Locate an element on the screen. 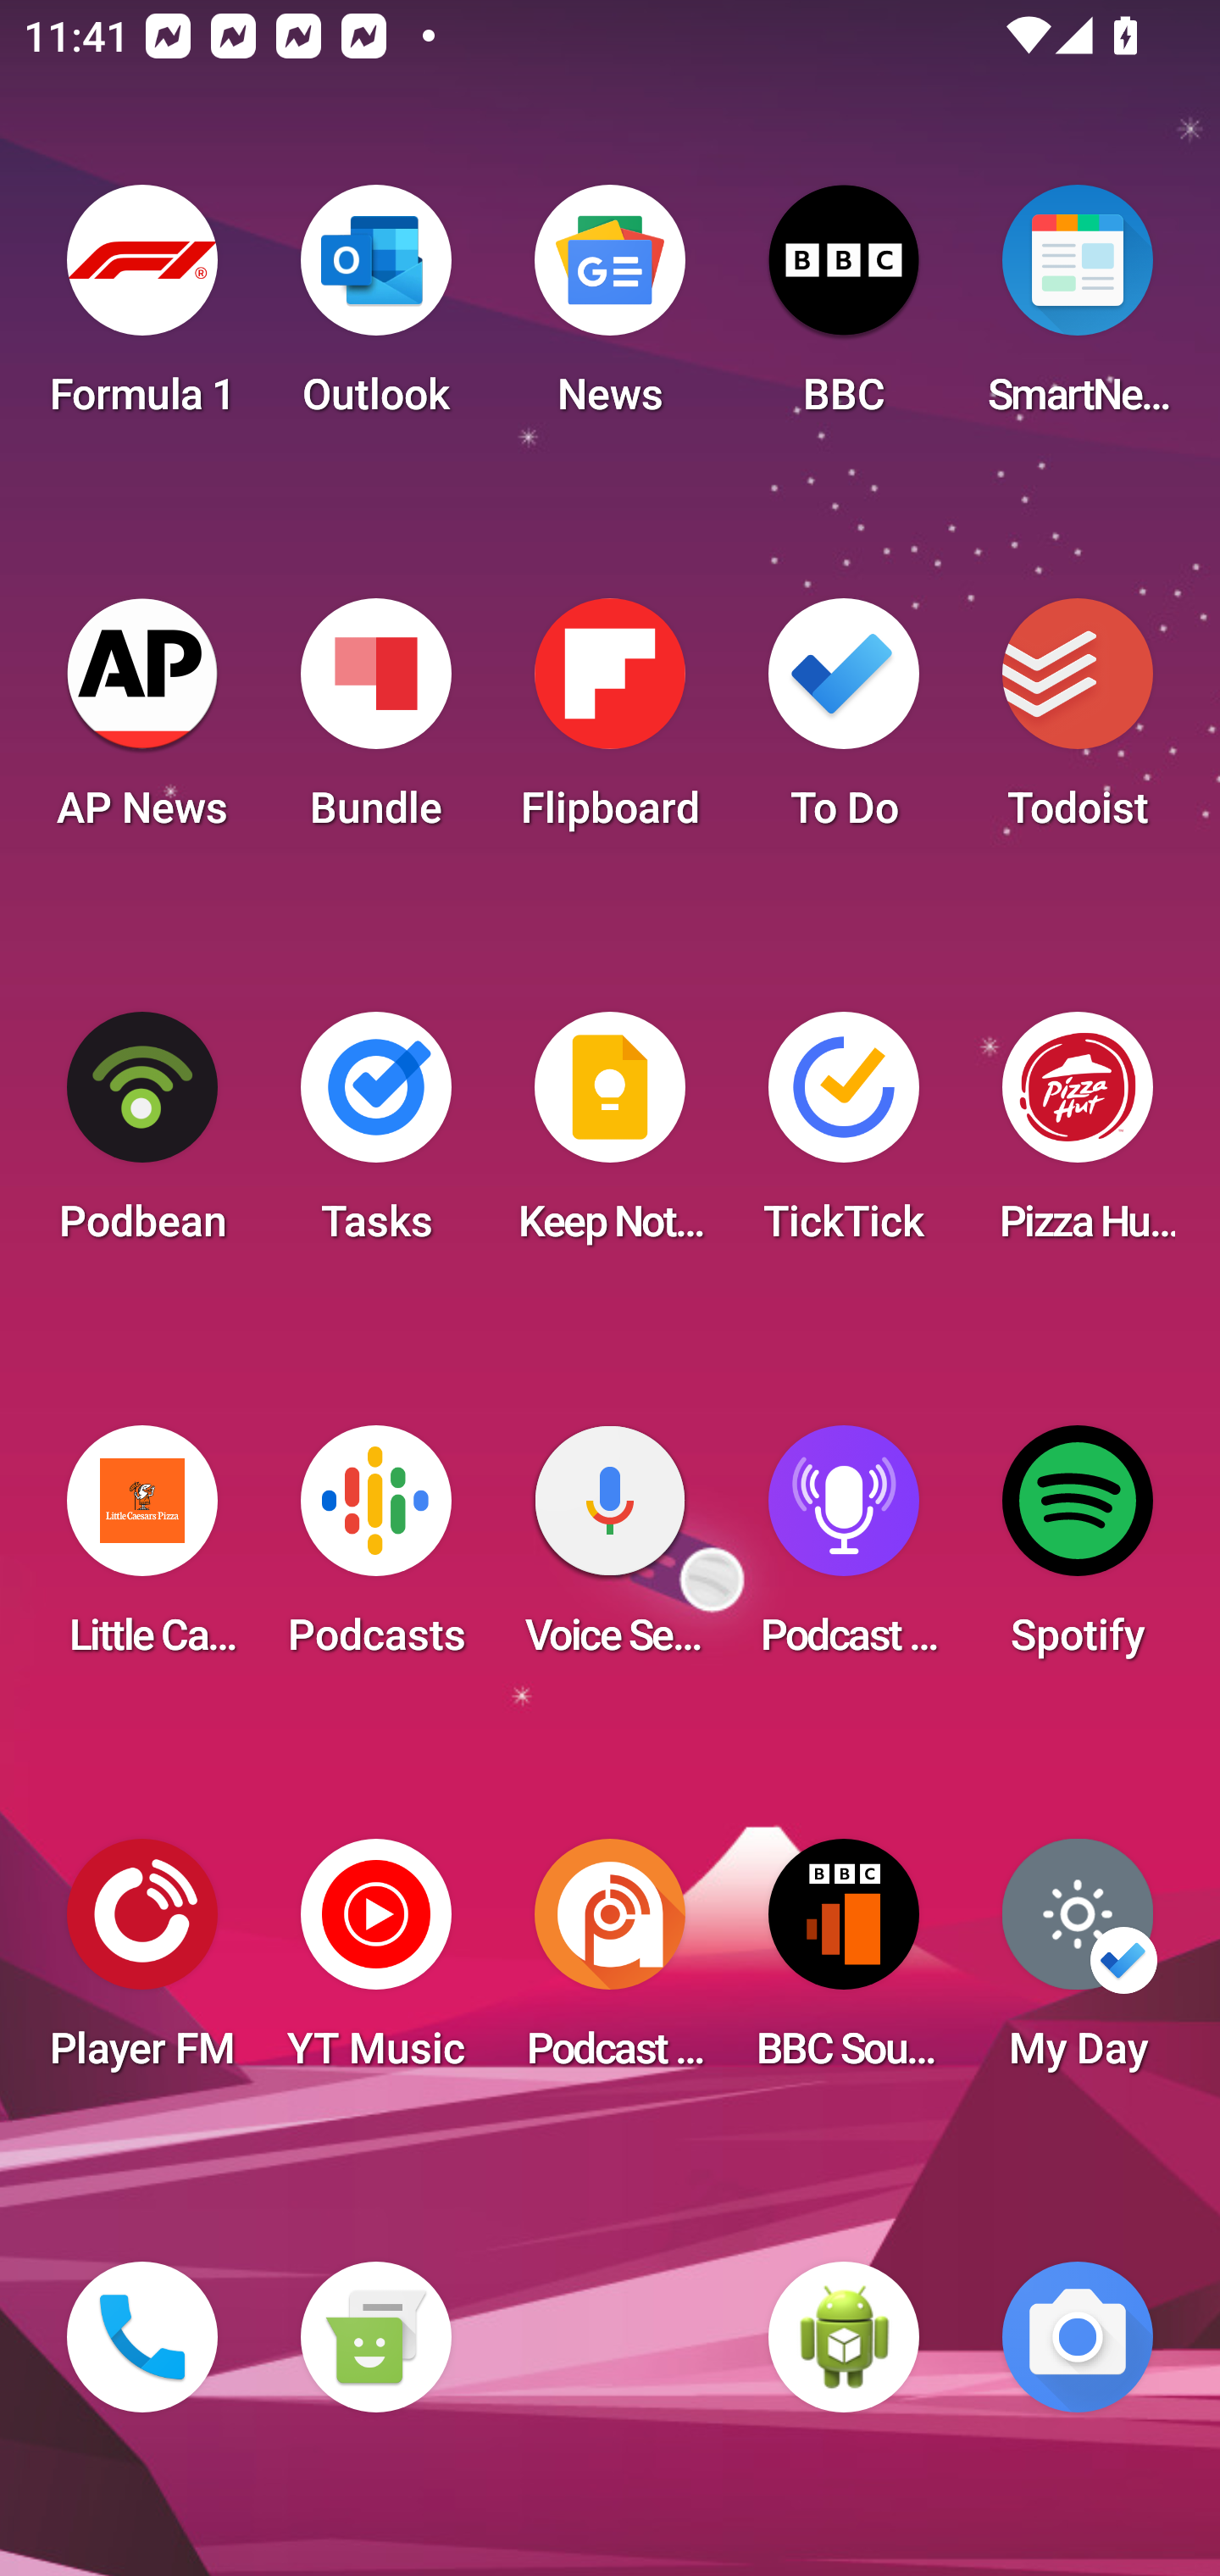 The image size is (1220, 2576). Voice Search is located at coordinates (610, 1551).